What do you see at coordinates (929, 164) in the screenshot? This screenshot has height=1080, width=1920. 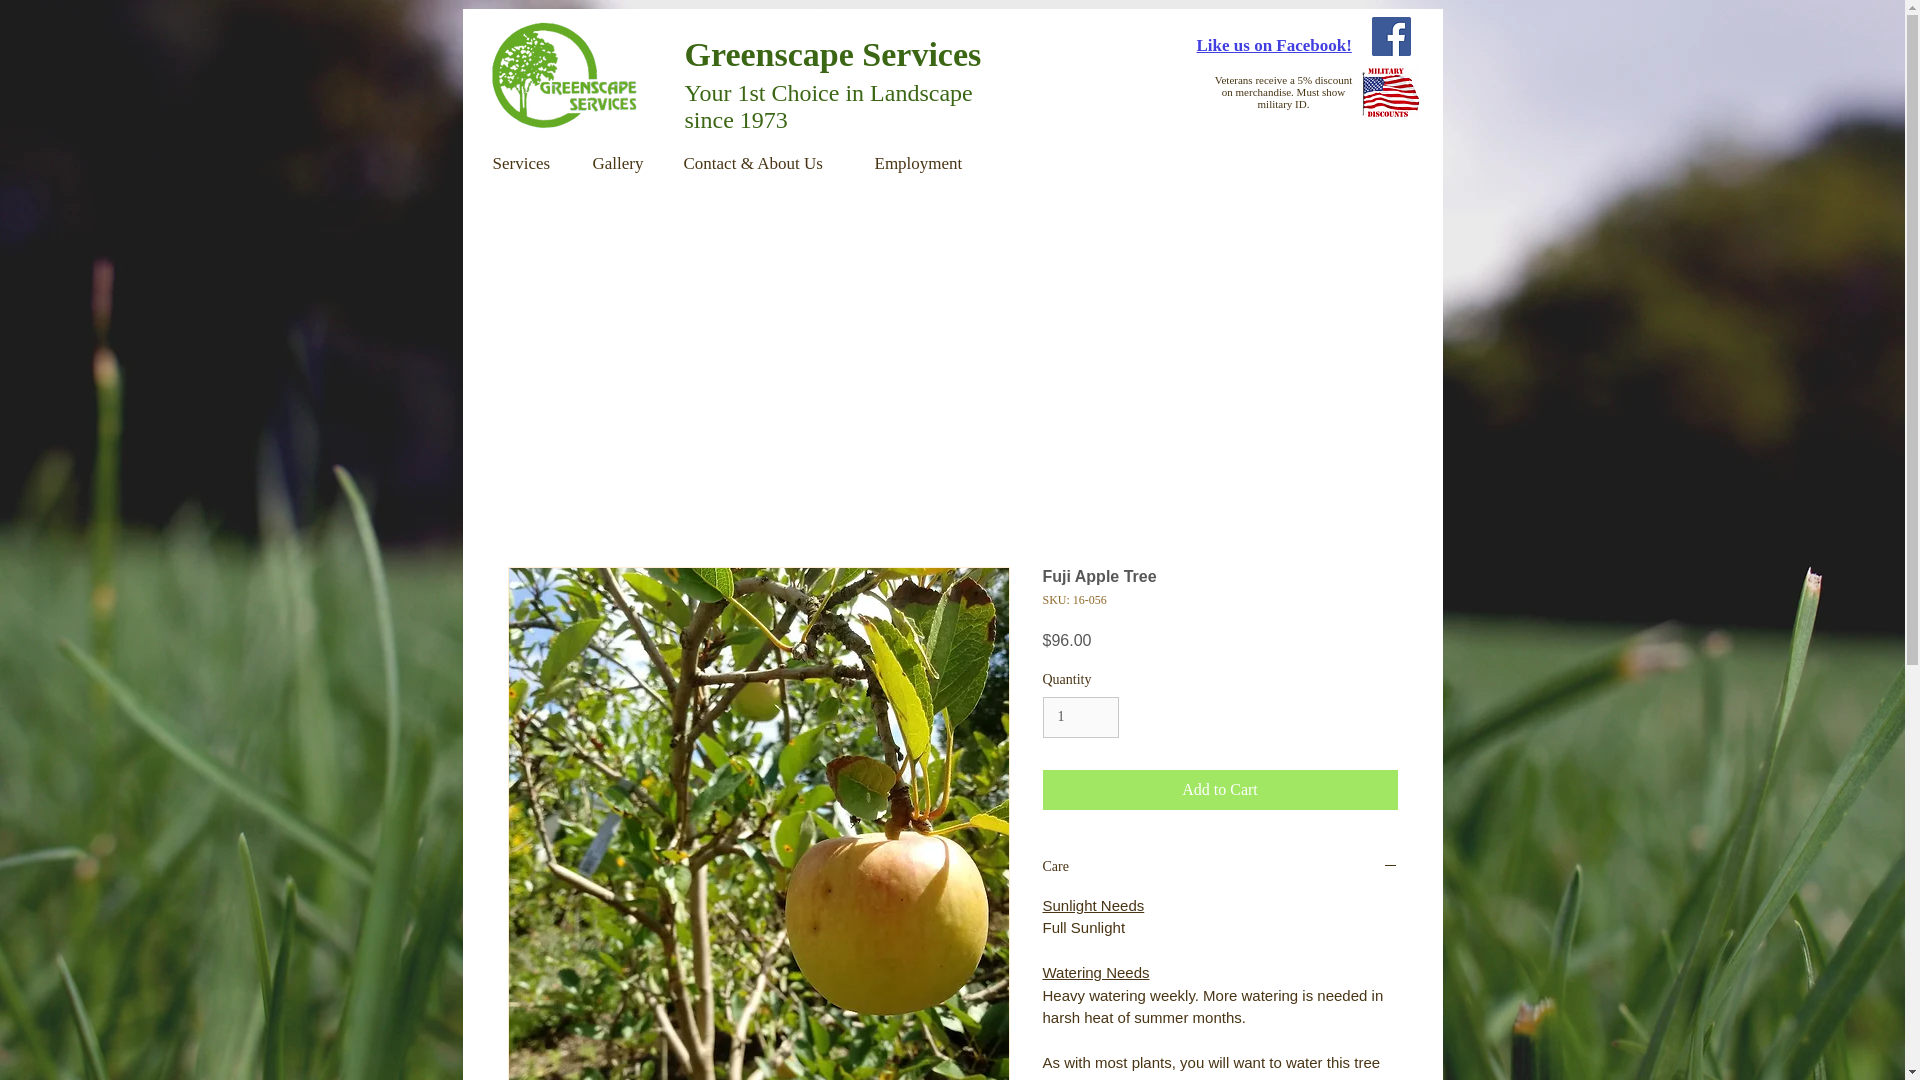 I see `Employment` at bounding box center [929, 164].